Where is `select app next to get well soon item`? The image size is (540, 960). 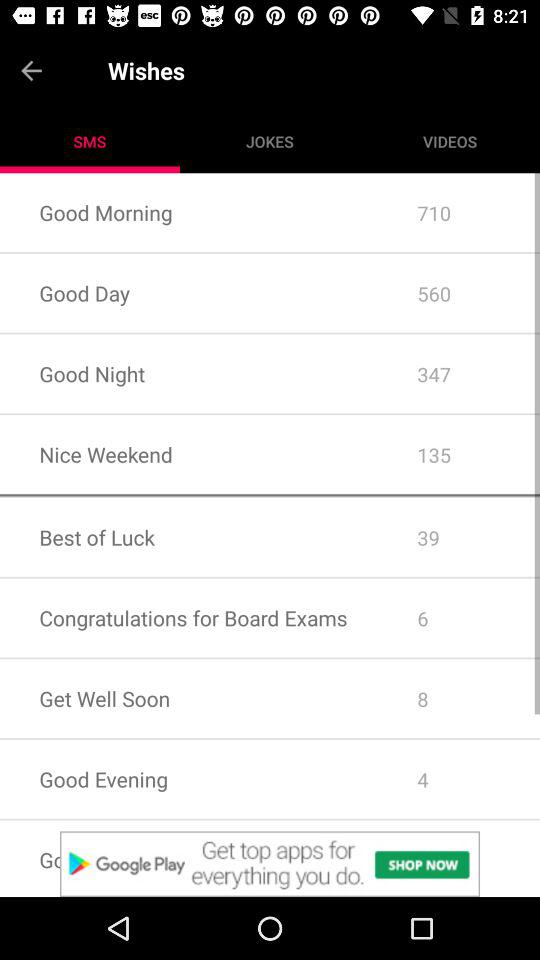
select app next to get well soon item is located at coordinates (458, 779).